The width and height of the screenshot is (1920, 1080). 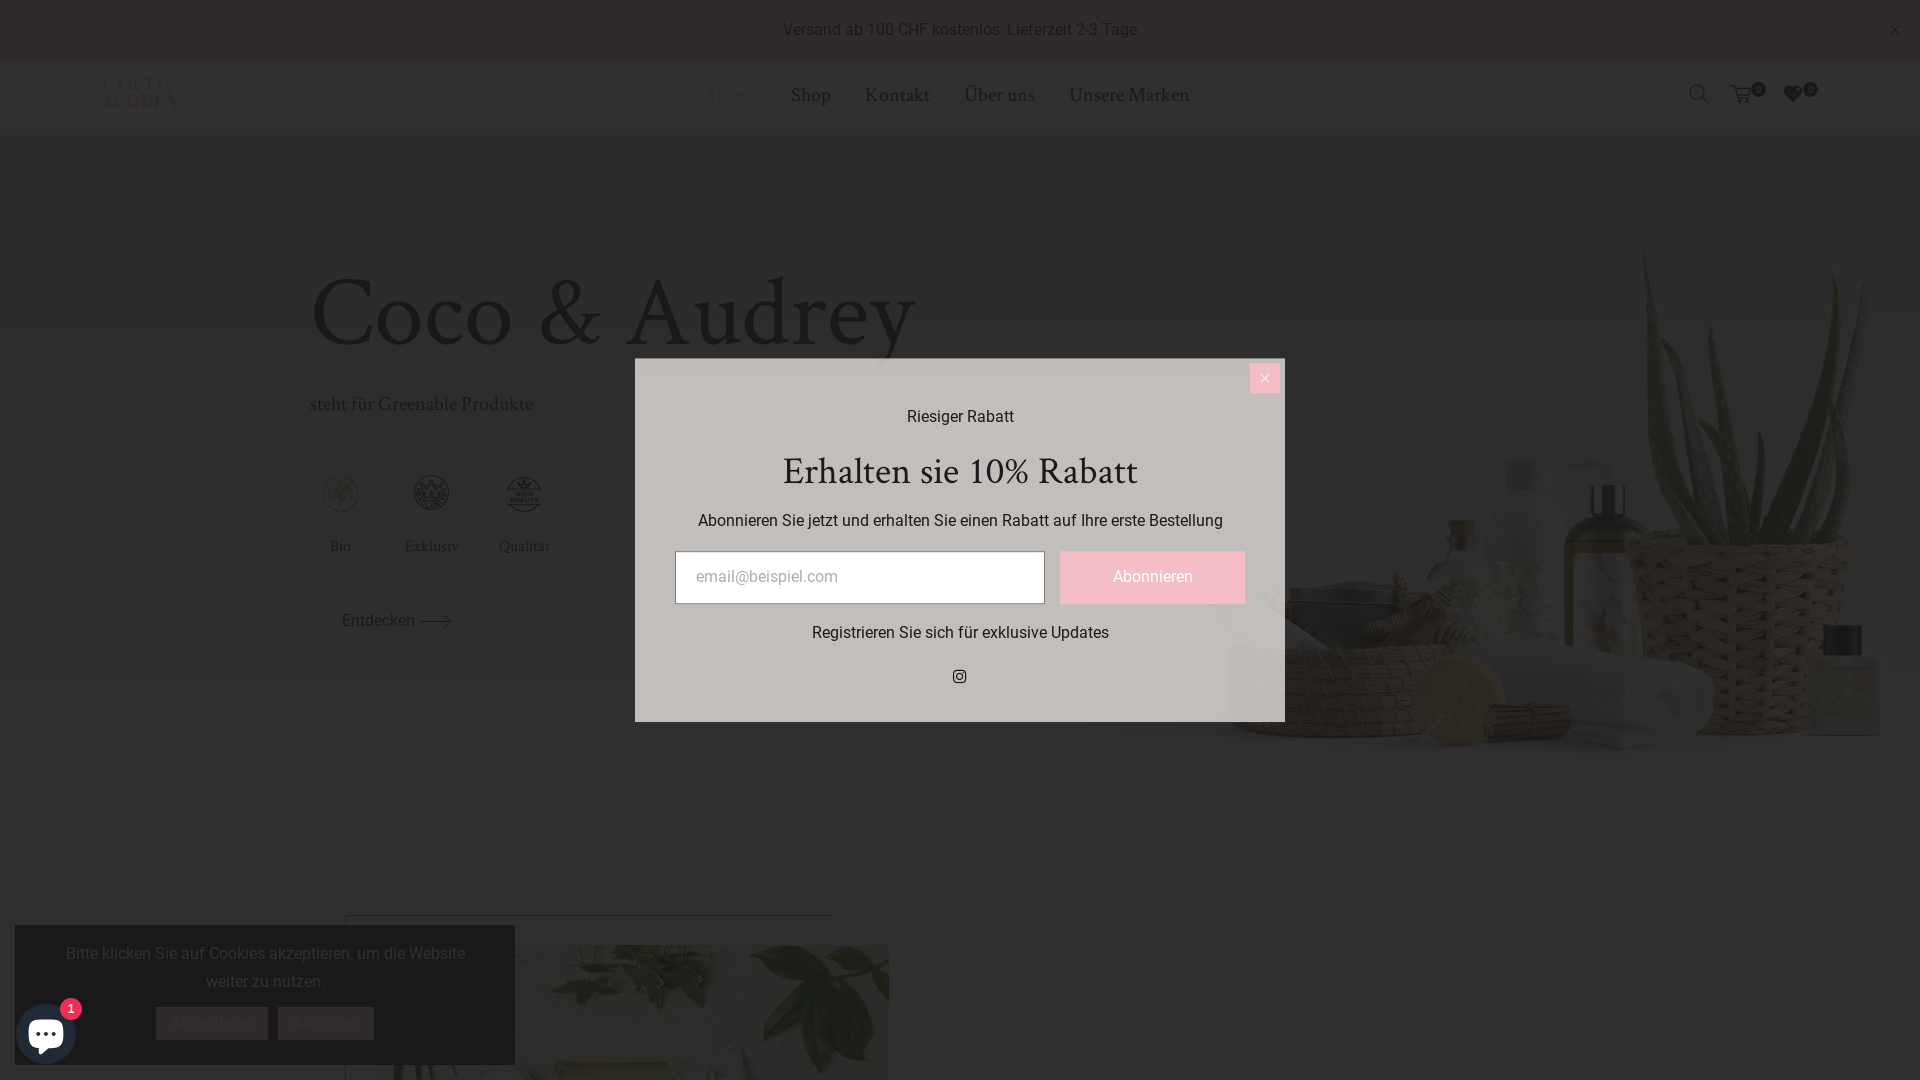 What do you see at coordinates (811, 94) in the screenshot?
I see `Shop` at bounding box center [811, 94].